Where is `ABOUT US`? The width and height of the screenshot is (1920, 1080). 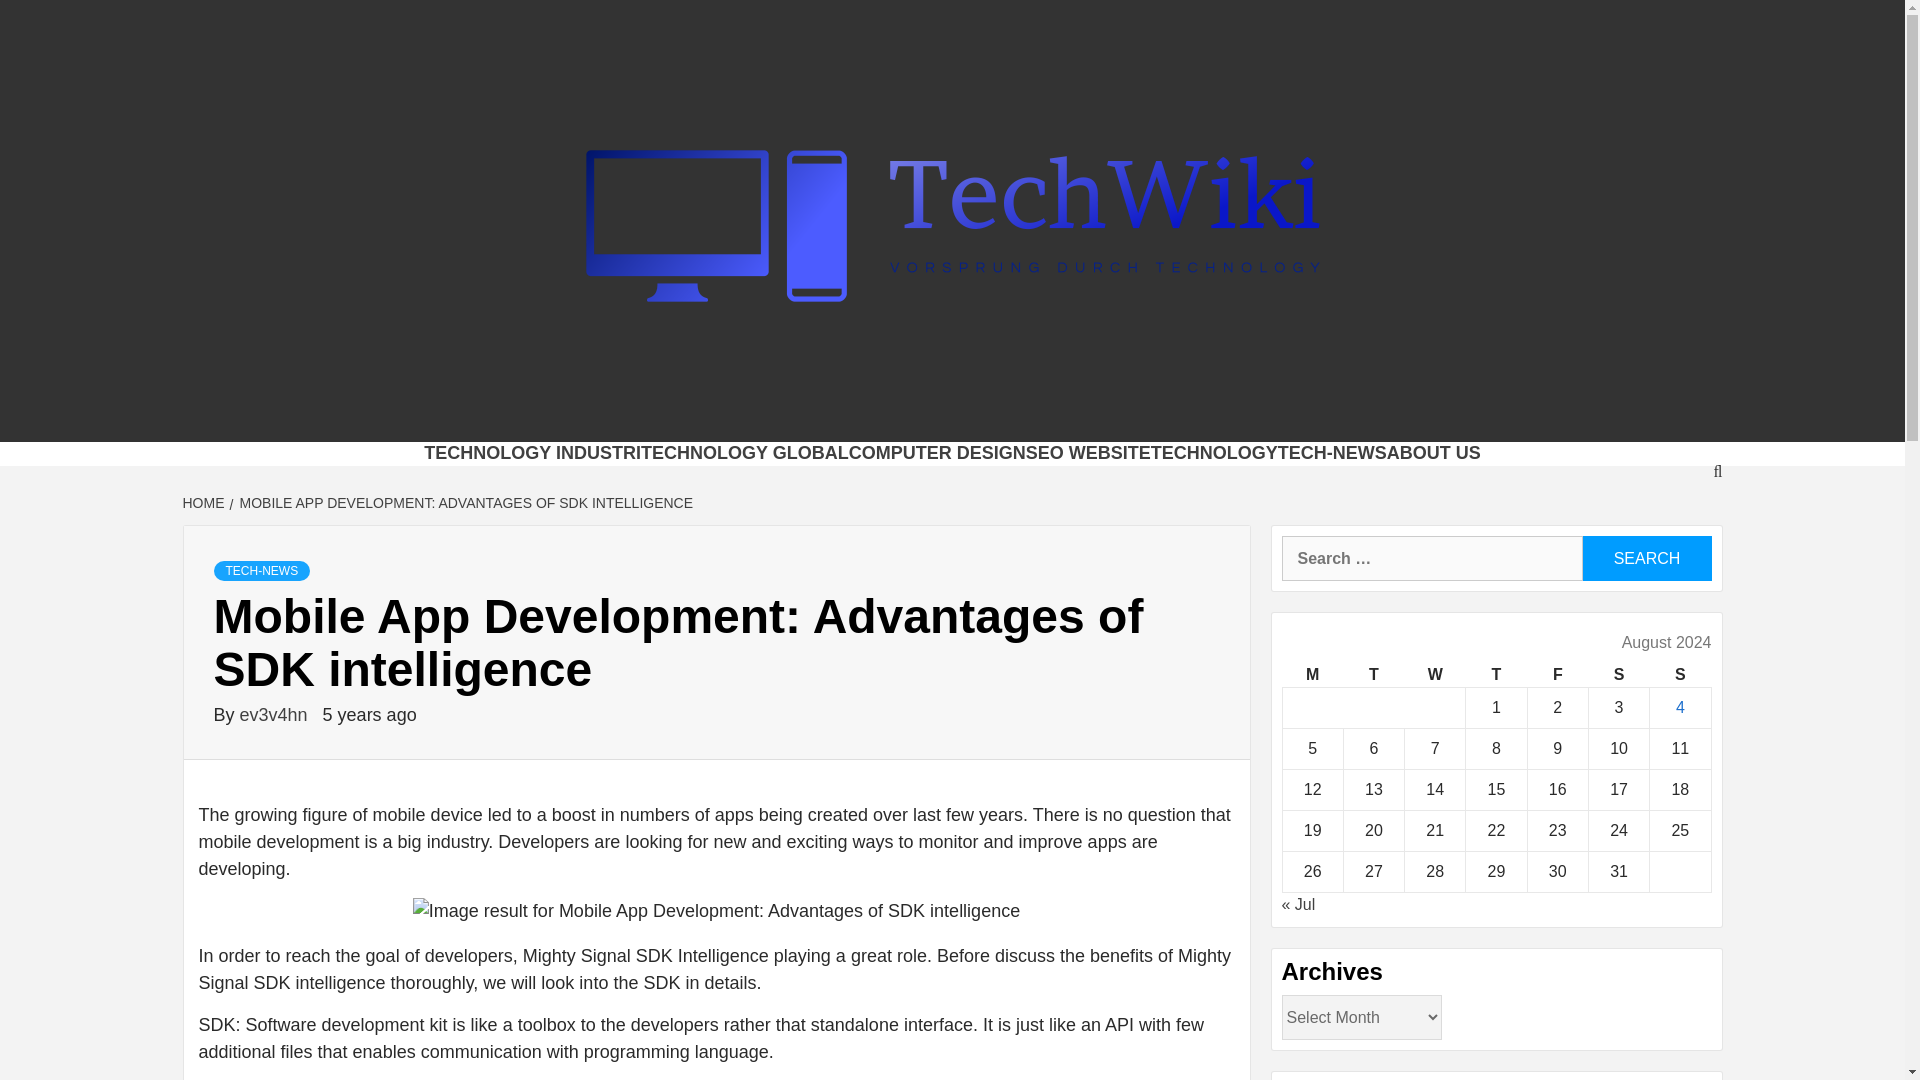 ABOUT US is located at coordinates (1433, 452).